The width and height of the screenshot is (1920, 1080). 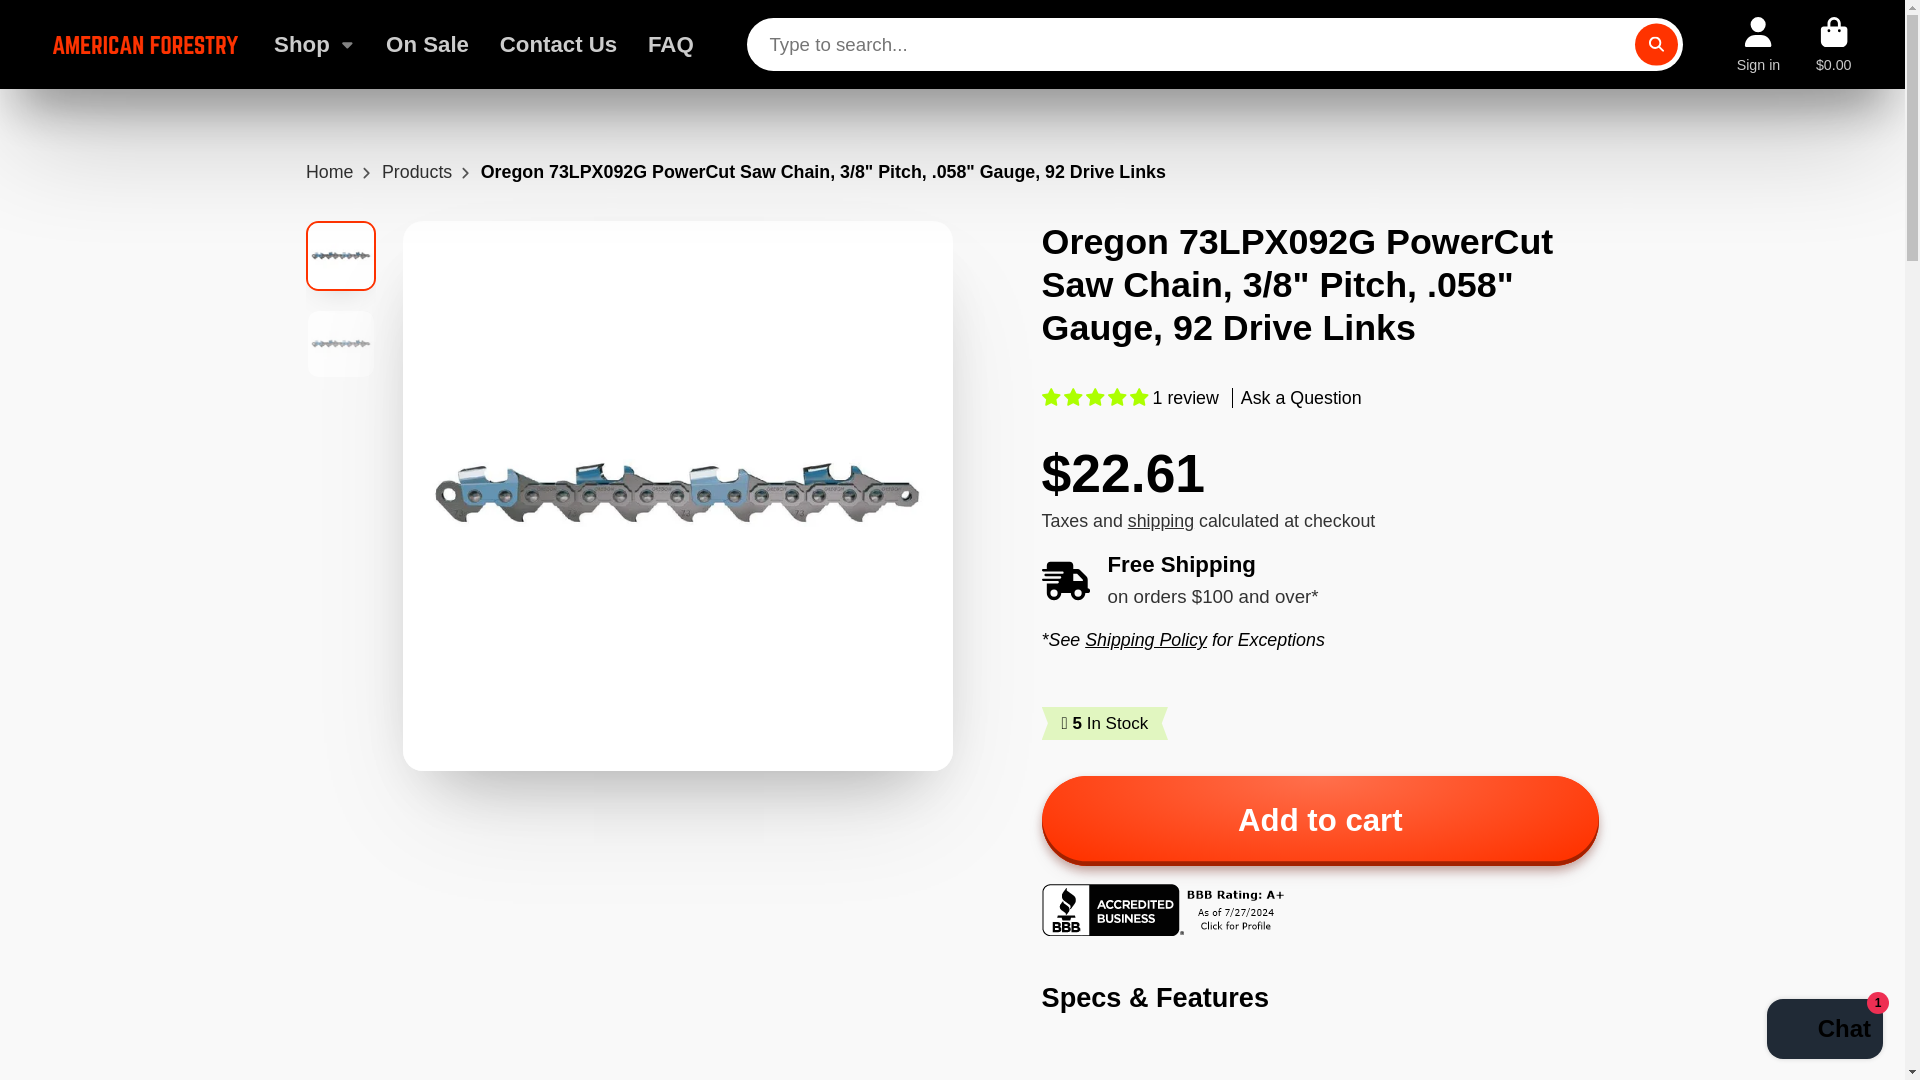 What do you see at coordinates (558, 44) in the screenshot?
I see `Contact Us` at bounding box center [558, 44].